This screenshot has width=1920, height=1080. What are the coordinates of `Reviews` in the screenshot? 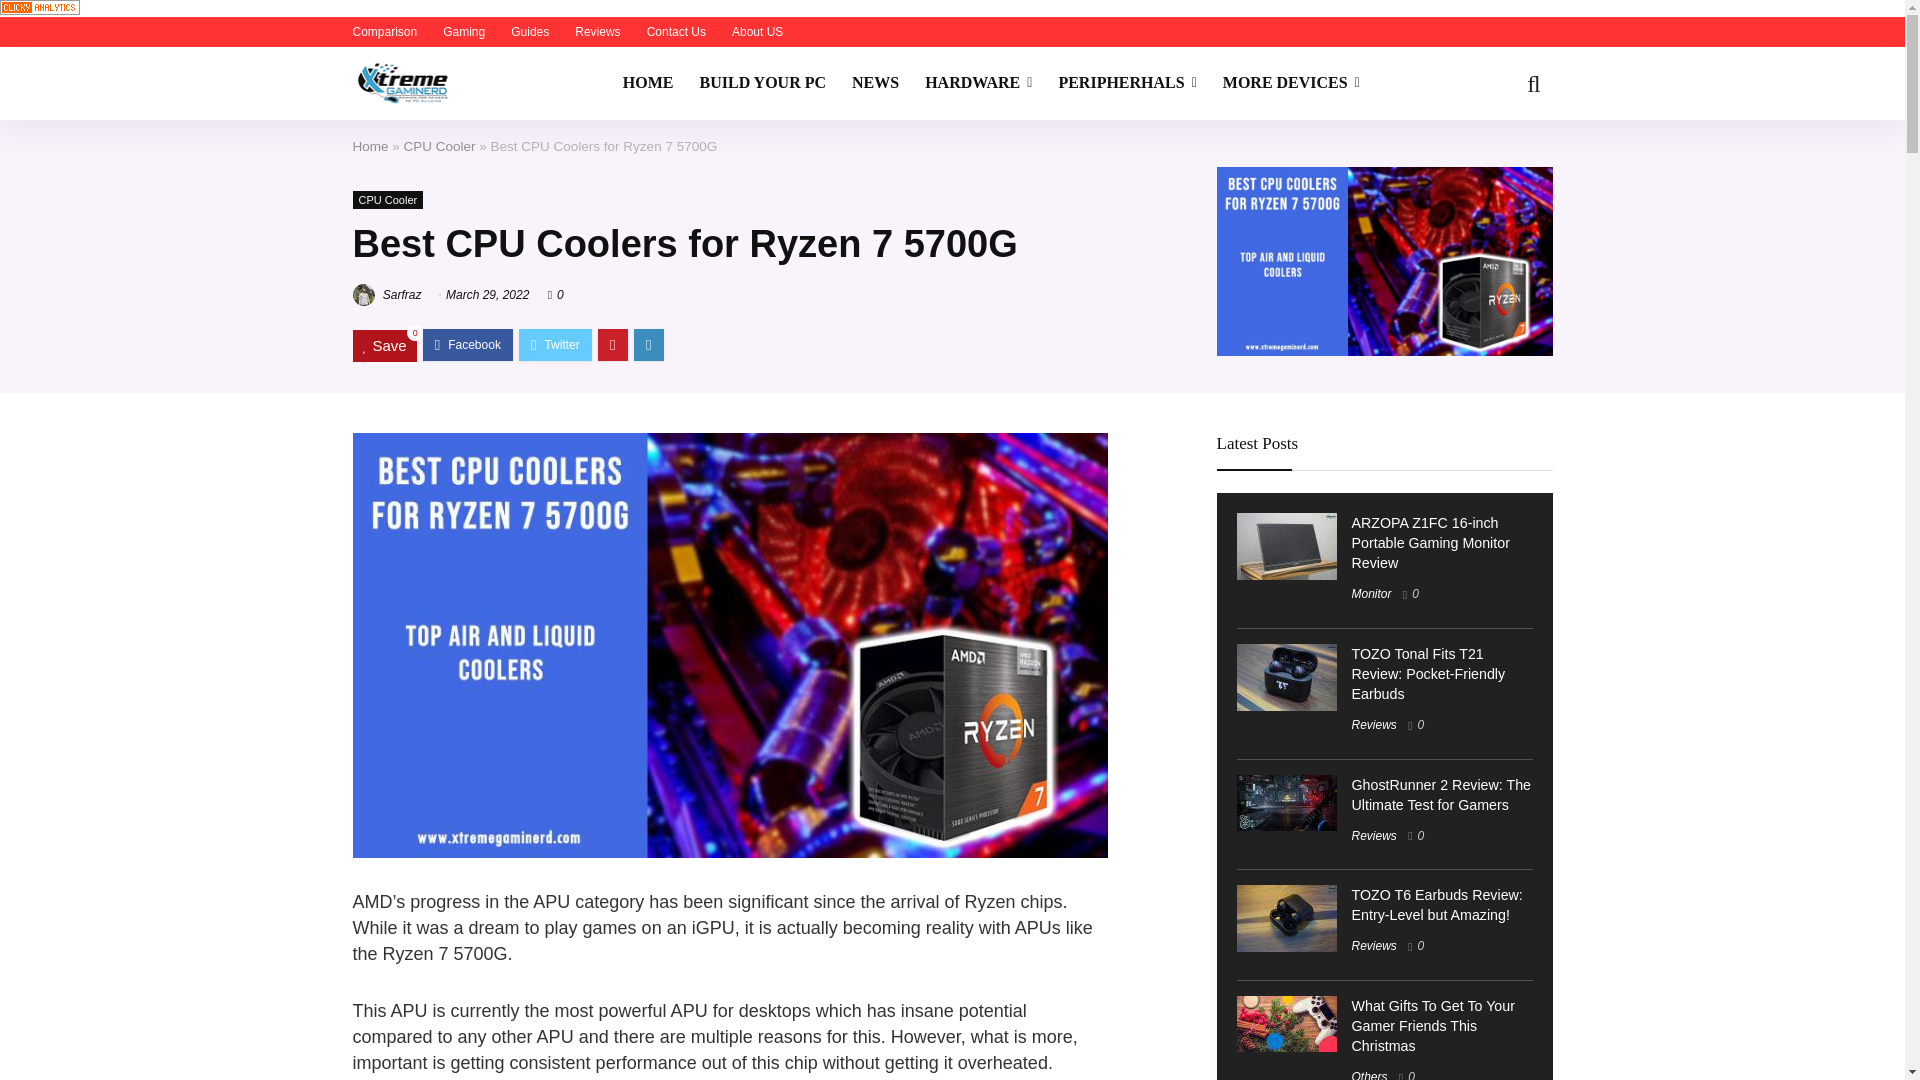 It's located at (597, 31).